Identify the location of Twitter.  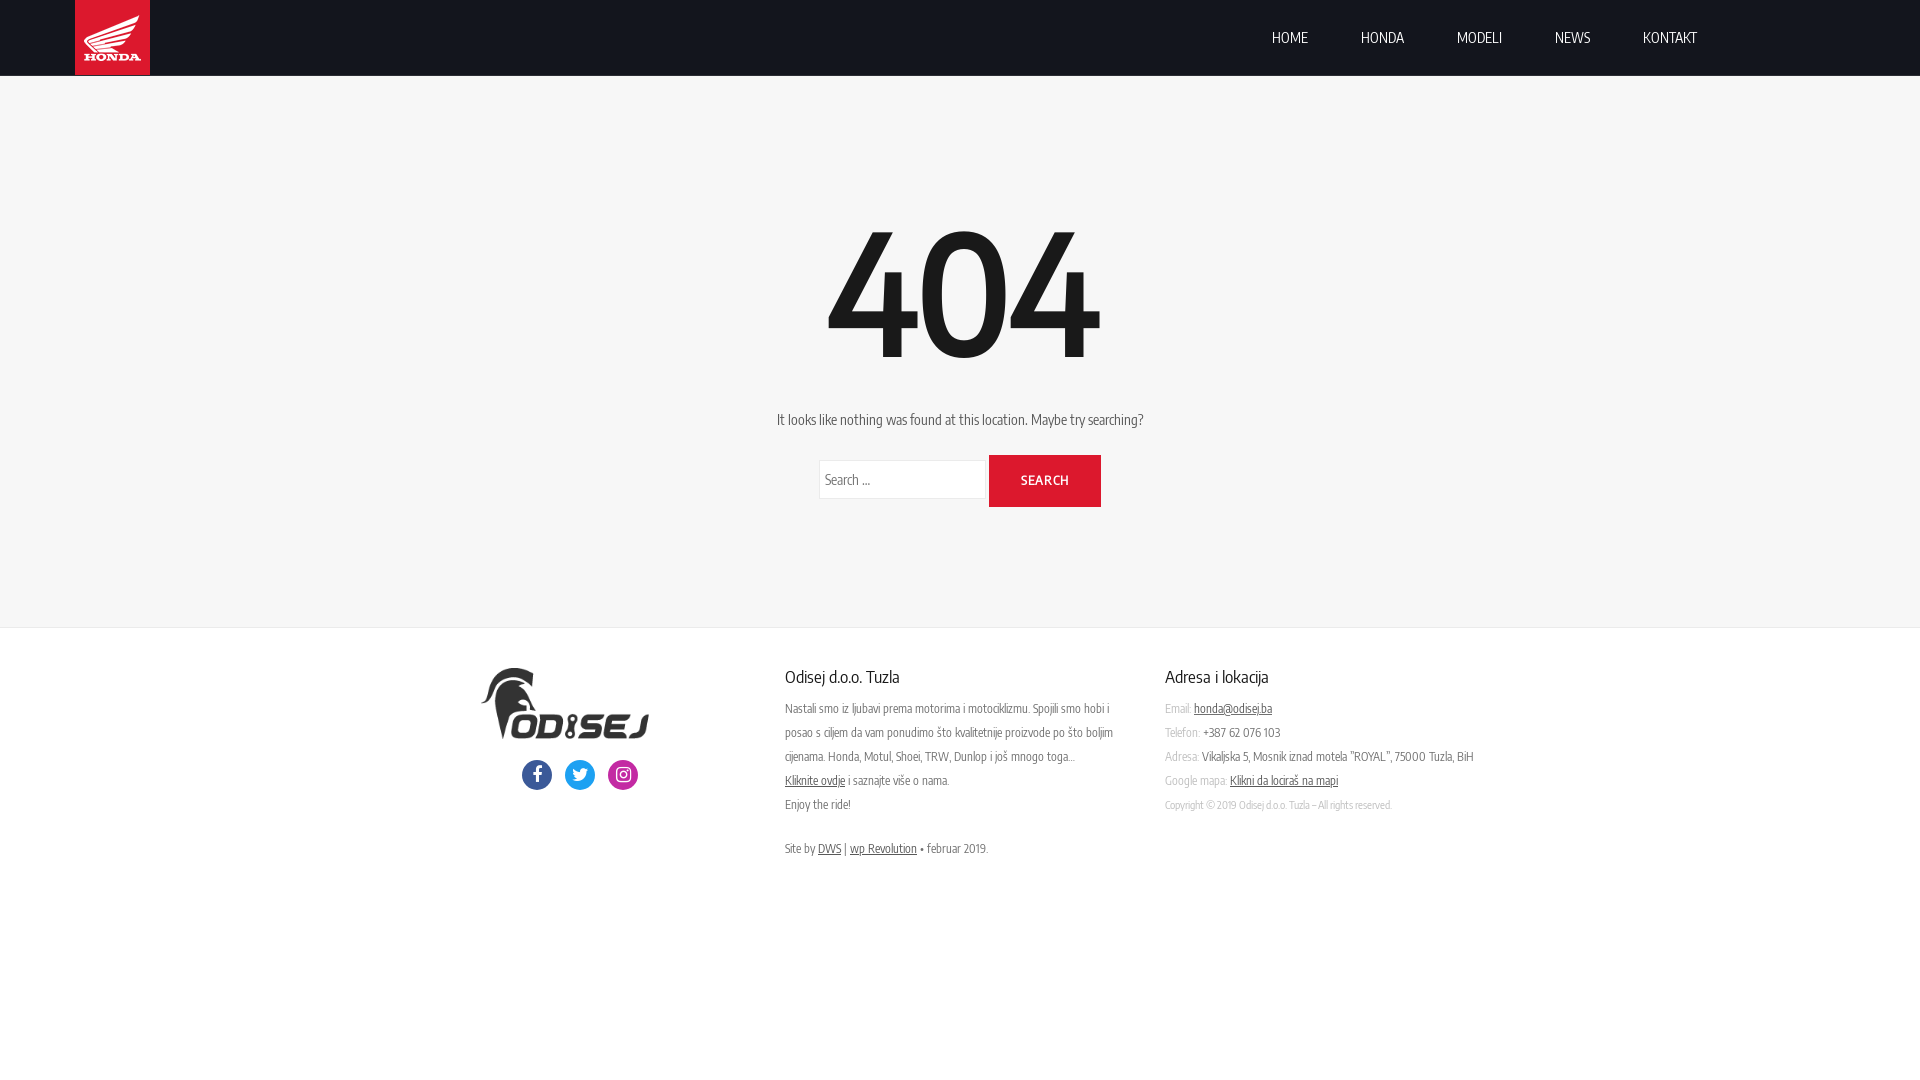
(580, 775).